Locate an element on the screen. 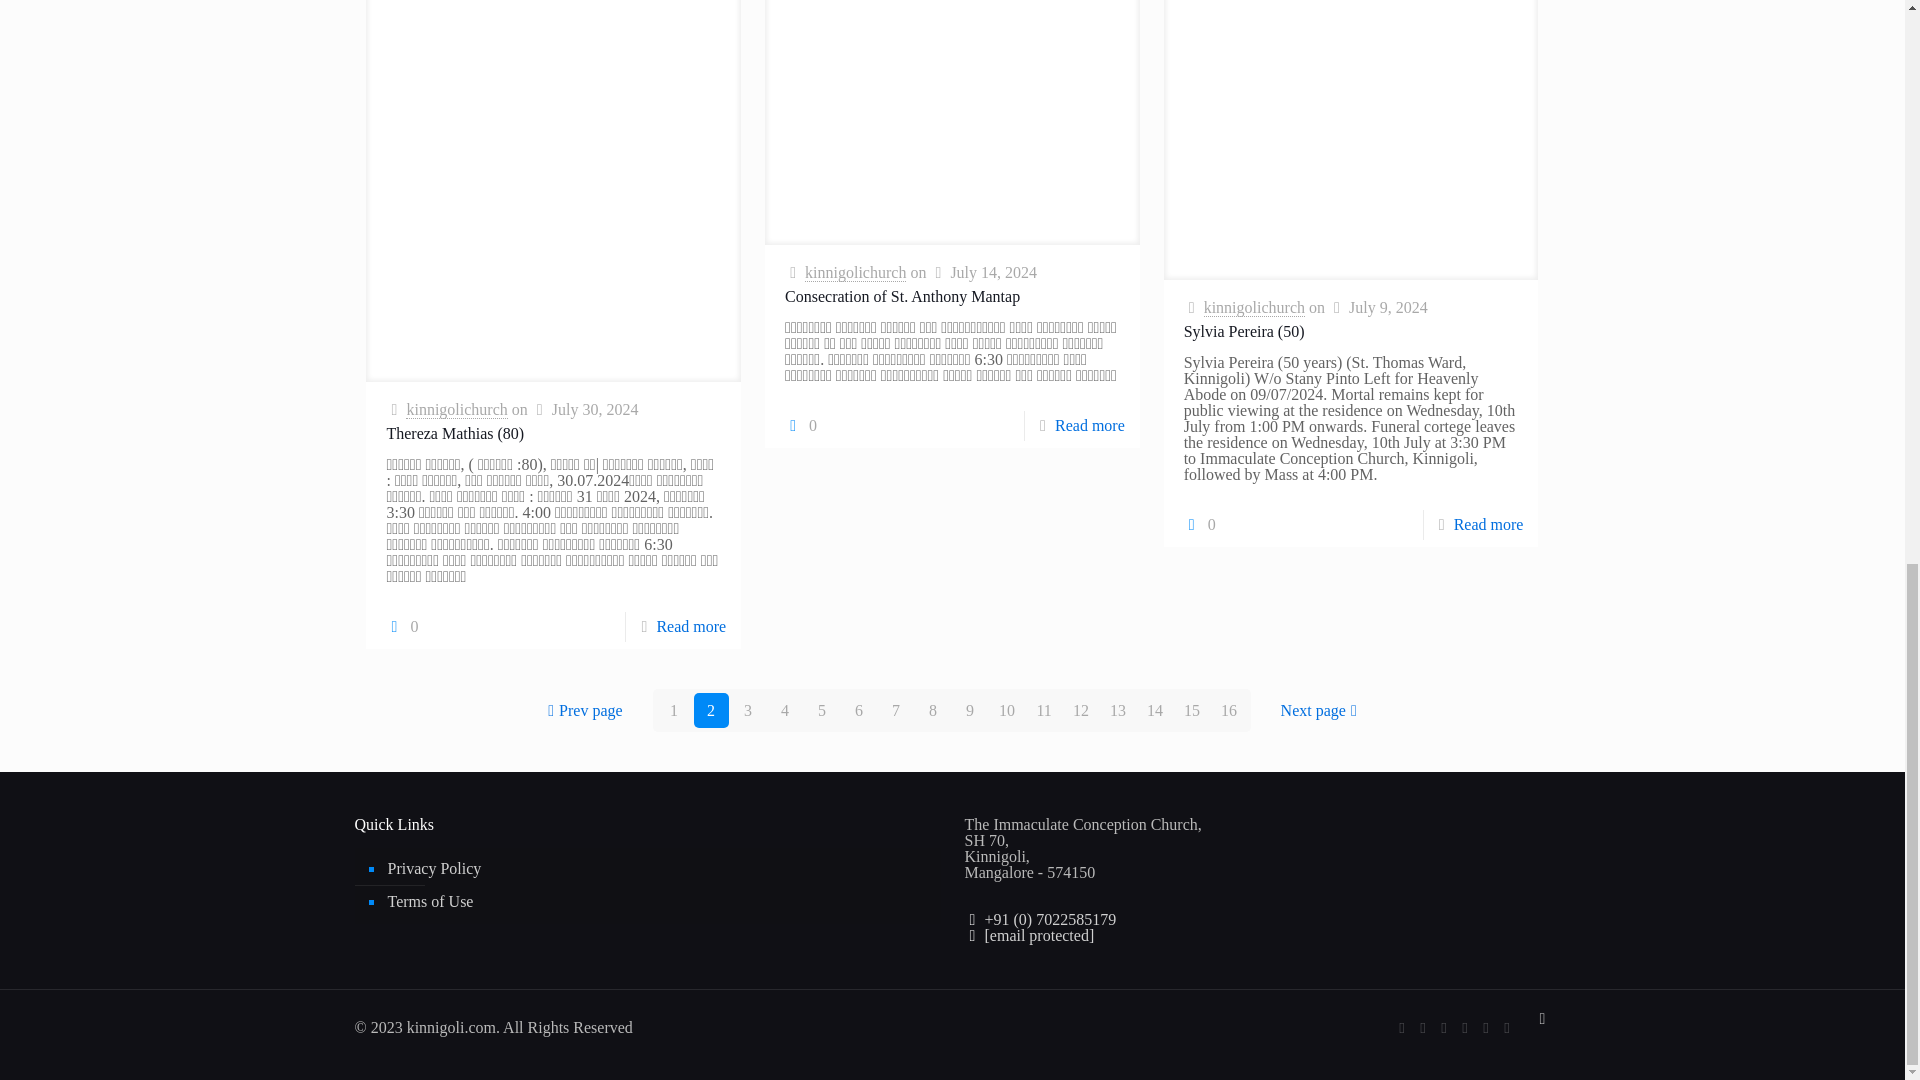  Skype is located at coordinates (1401, 1027).